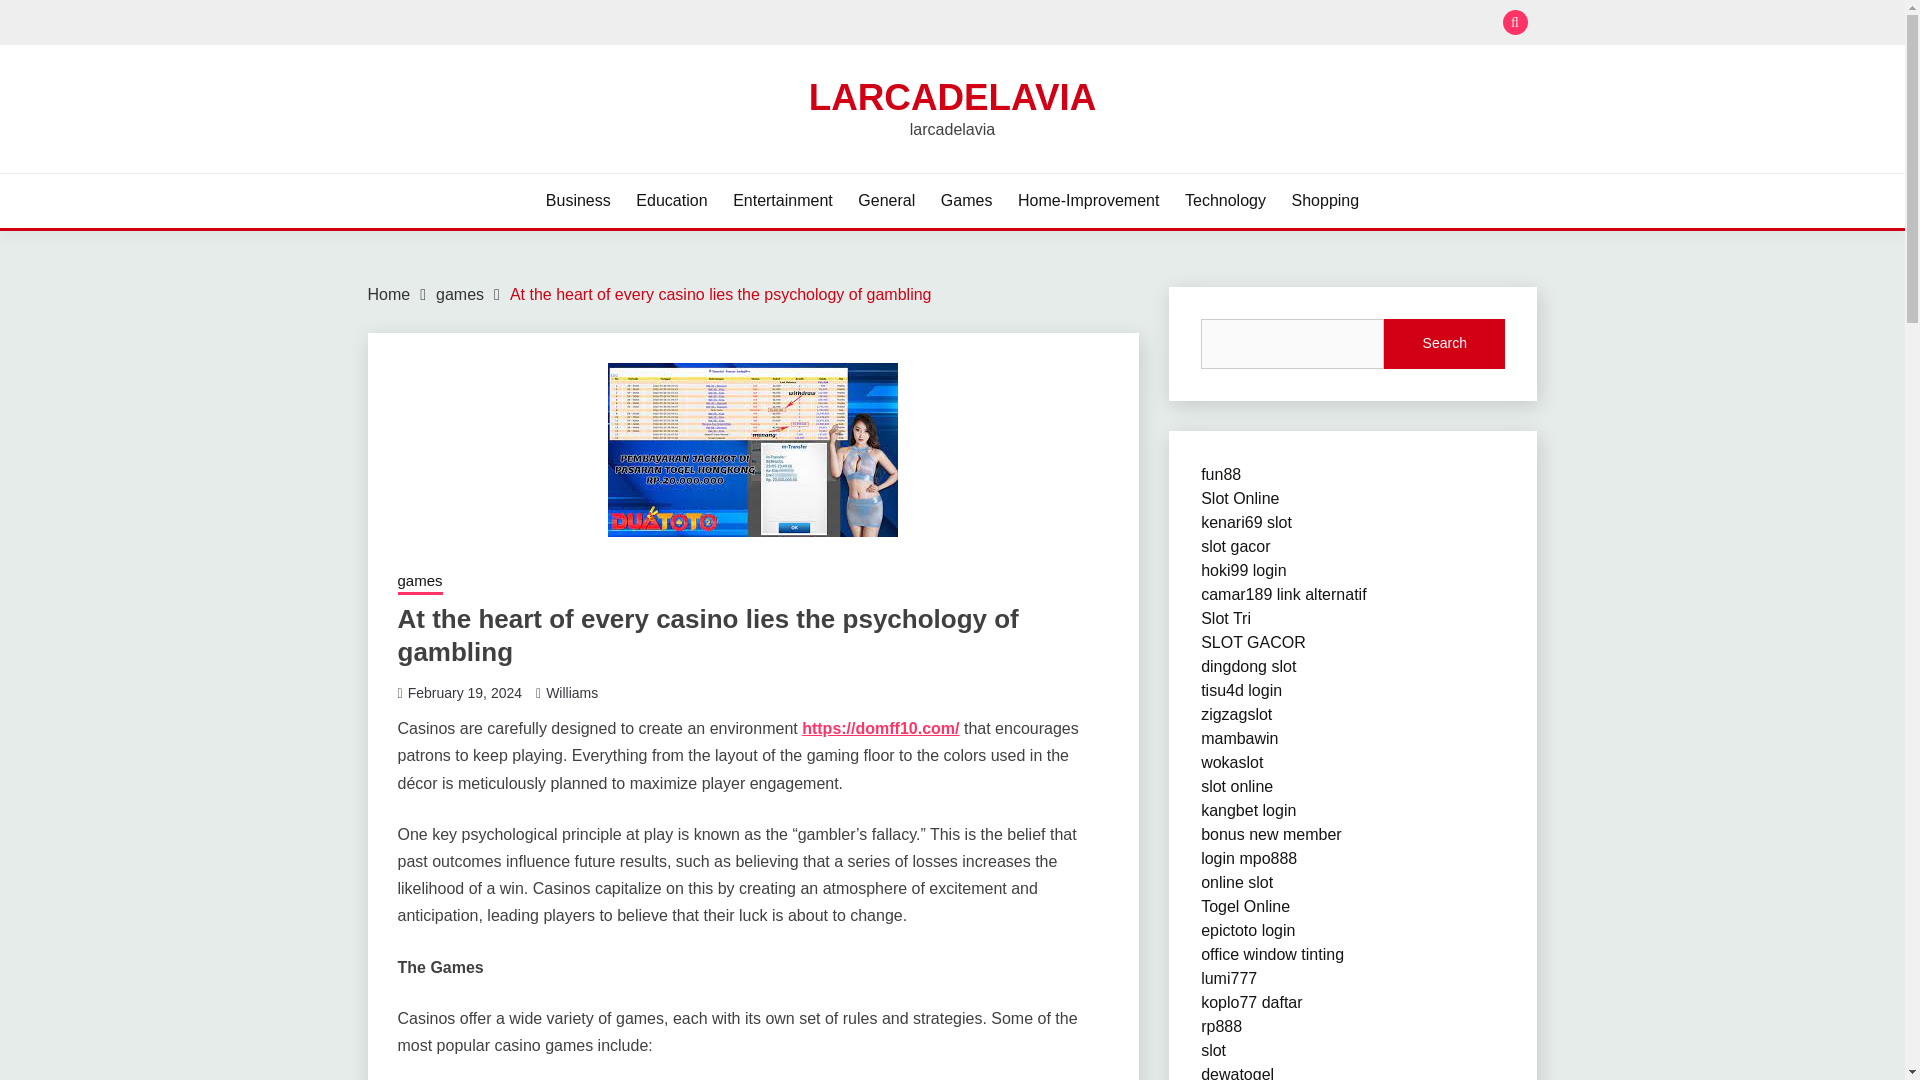 The height and width of the screenshot is (1080, 1920). I want to click on Home-Improvement, so click(1088, 200).